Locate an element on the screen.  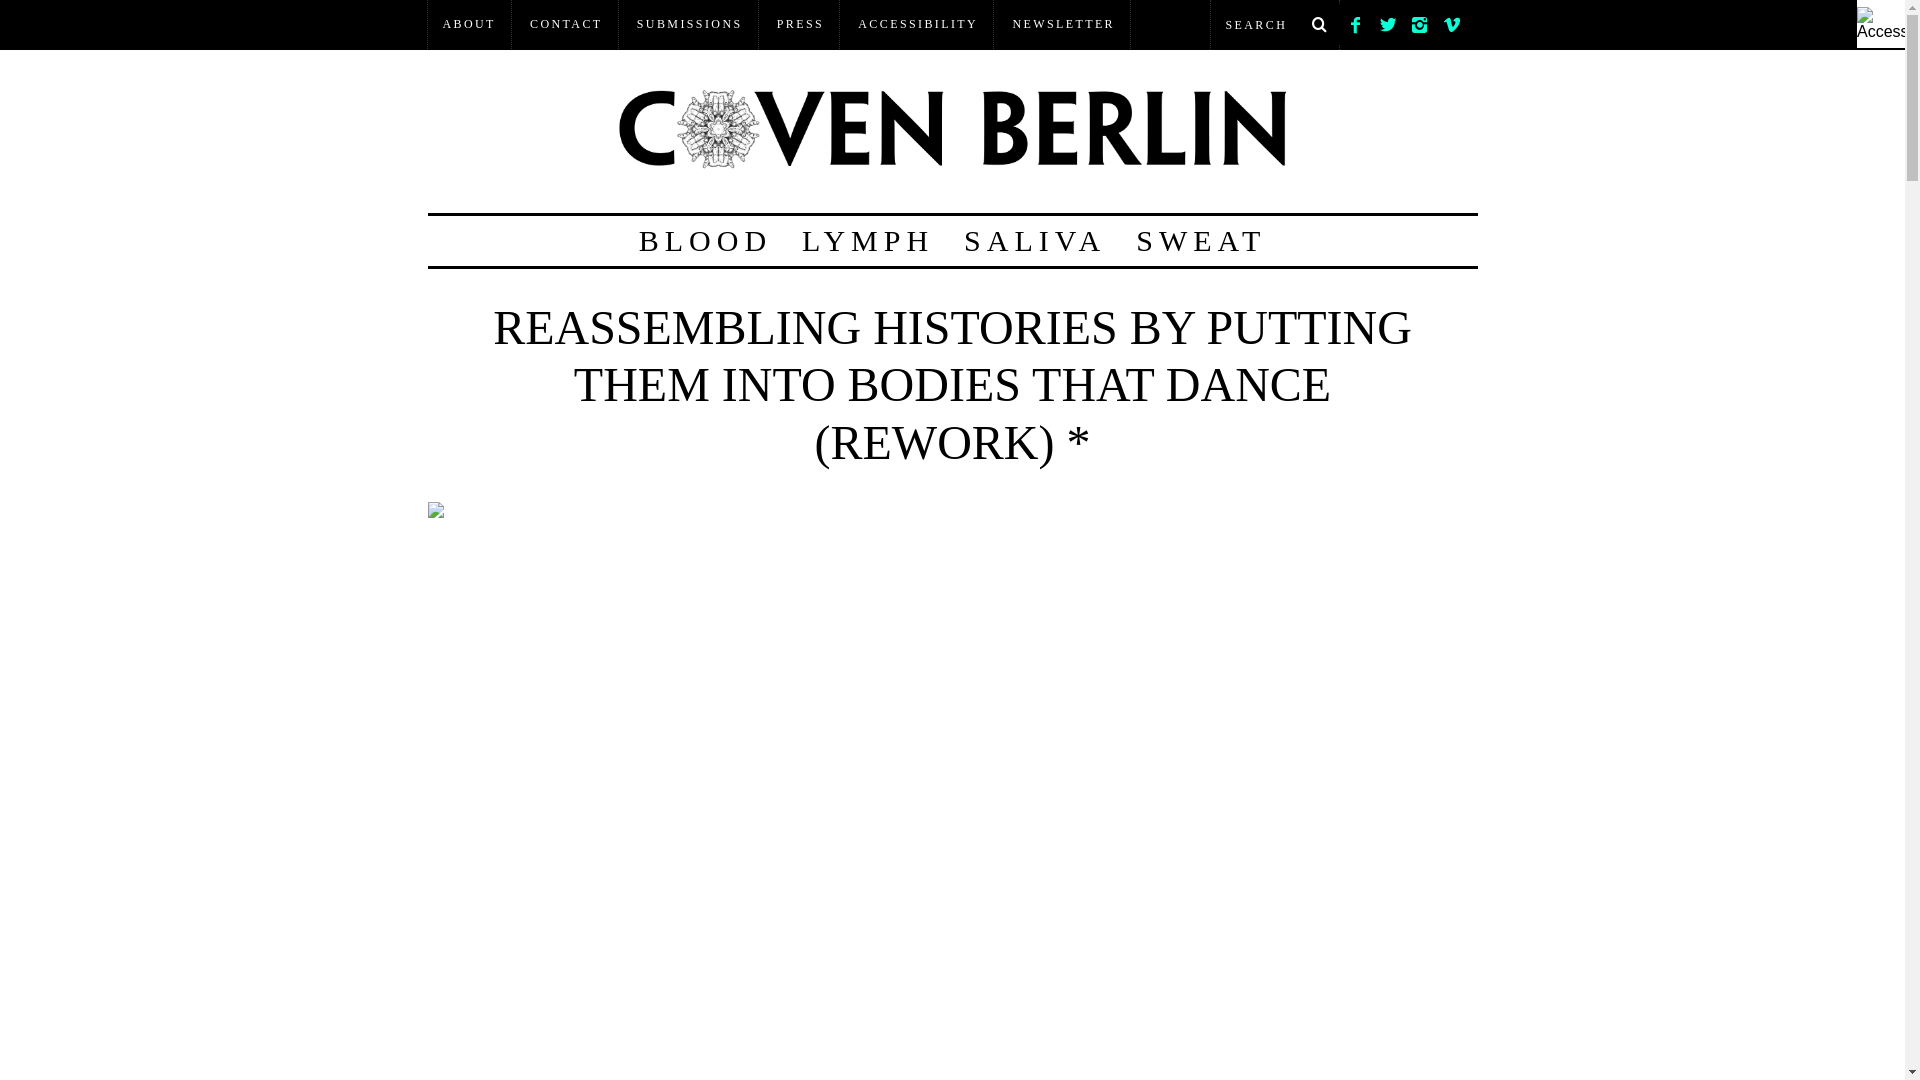
ABOUT is located at coordinates (469, 24).